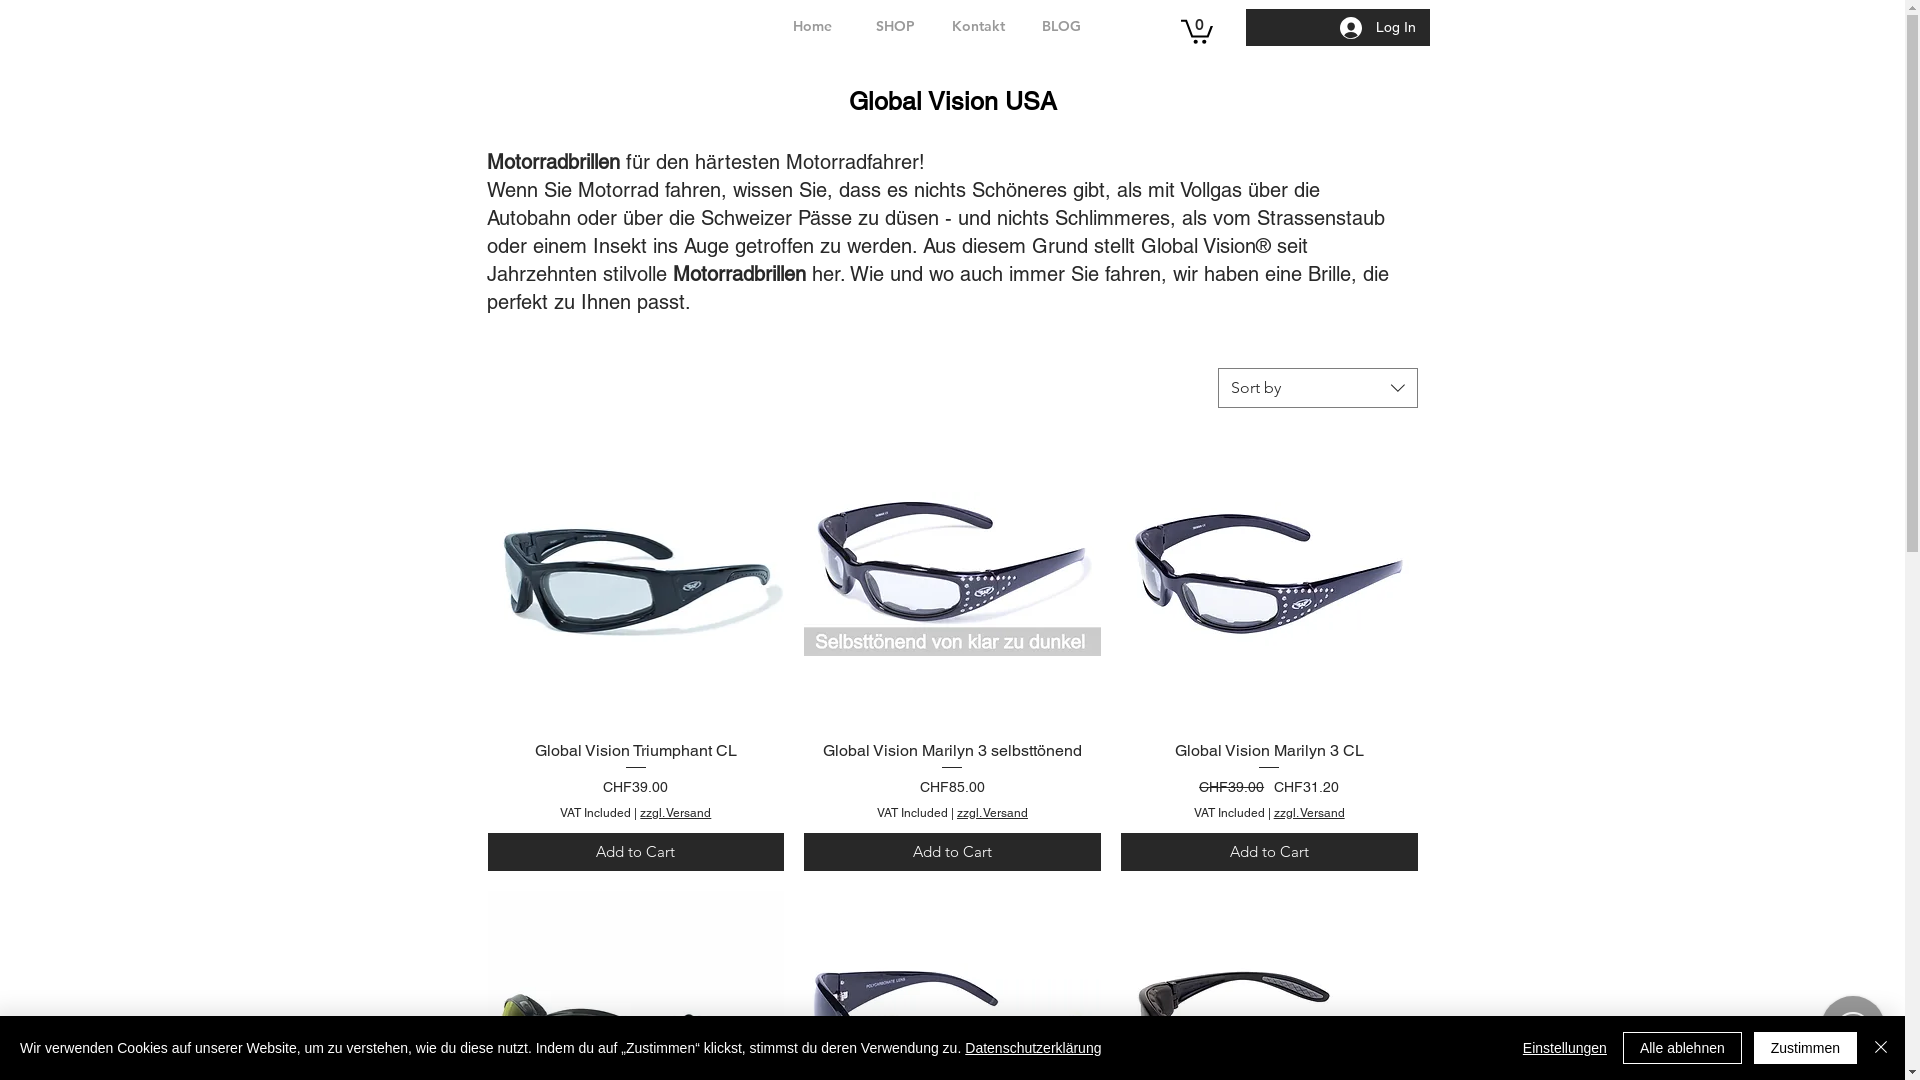  I want to click on Log In, so click(1378, 27).